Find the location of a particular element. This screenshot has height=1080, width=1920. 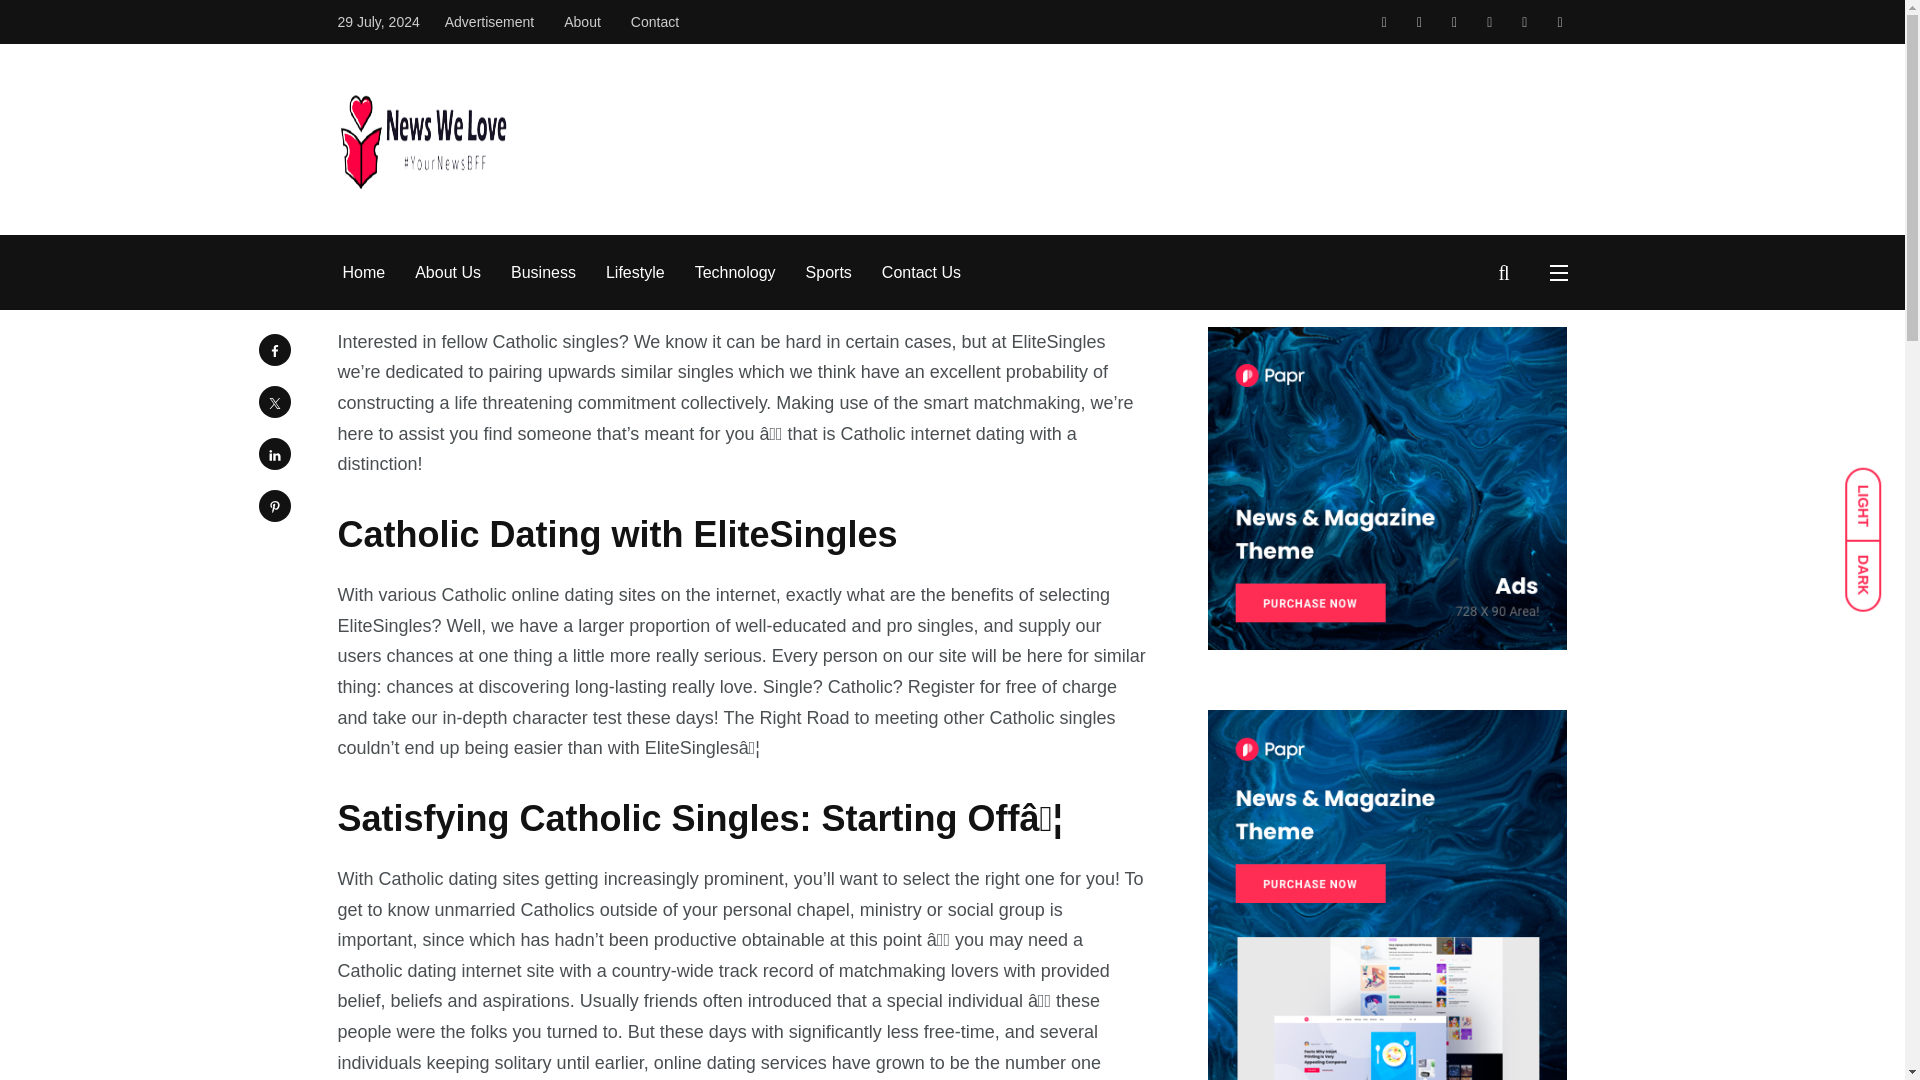

Uncategorized is located at coordinates (559, 30).